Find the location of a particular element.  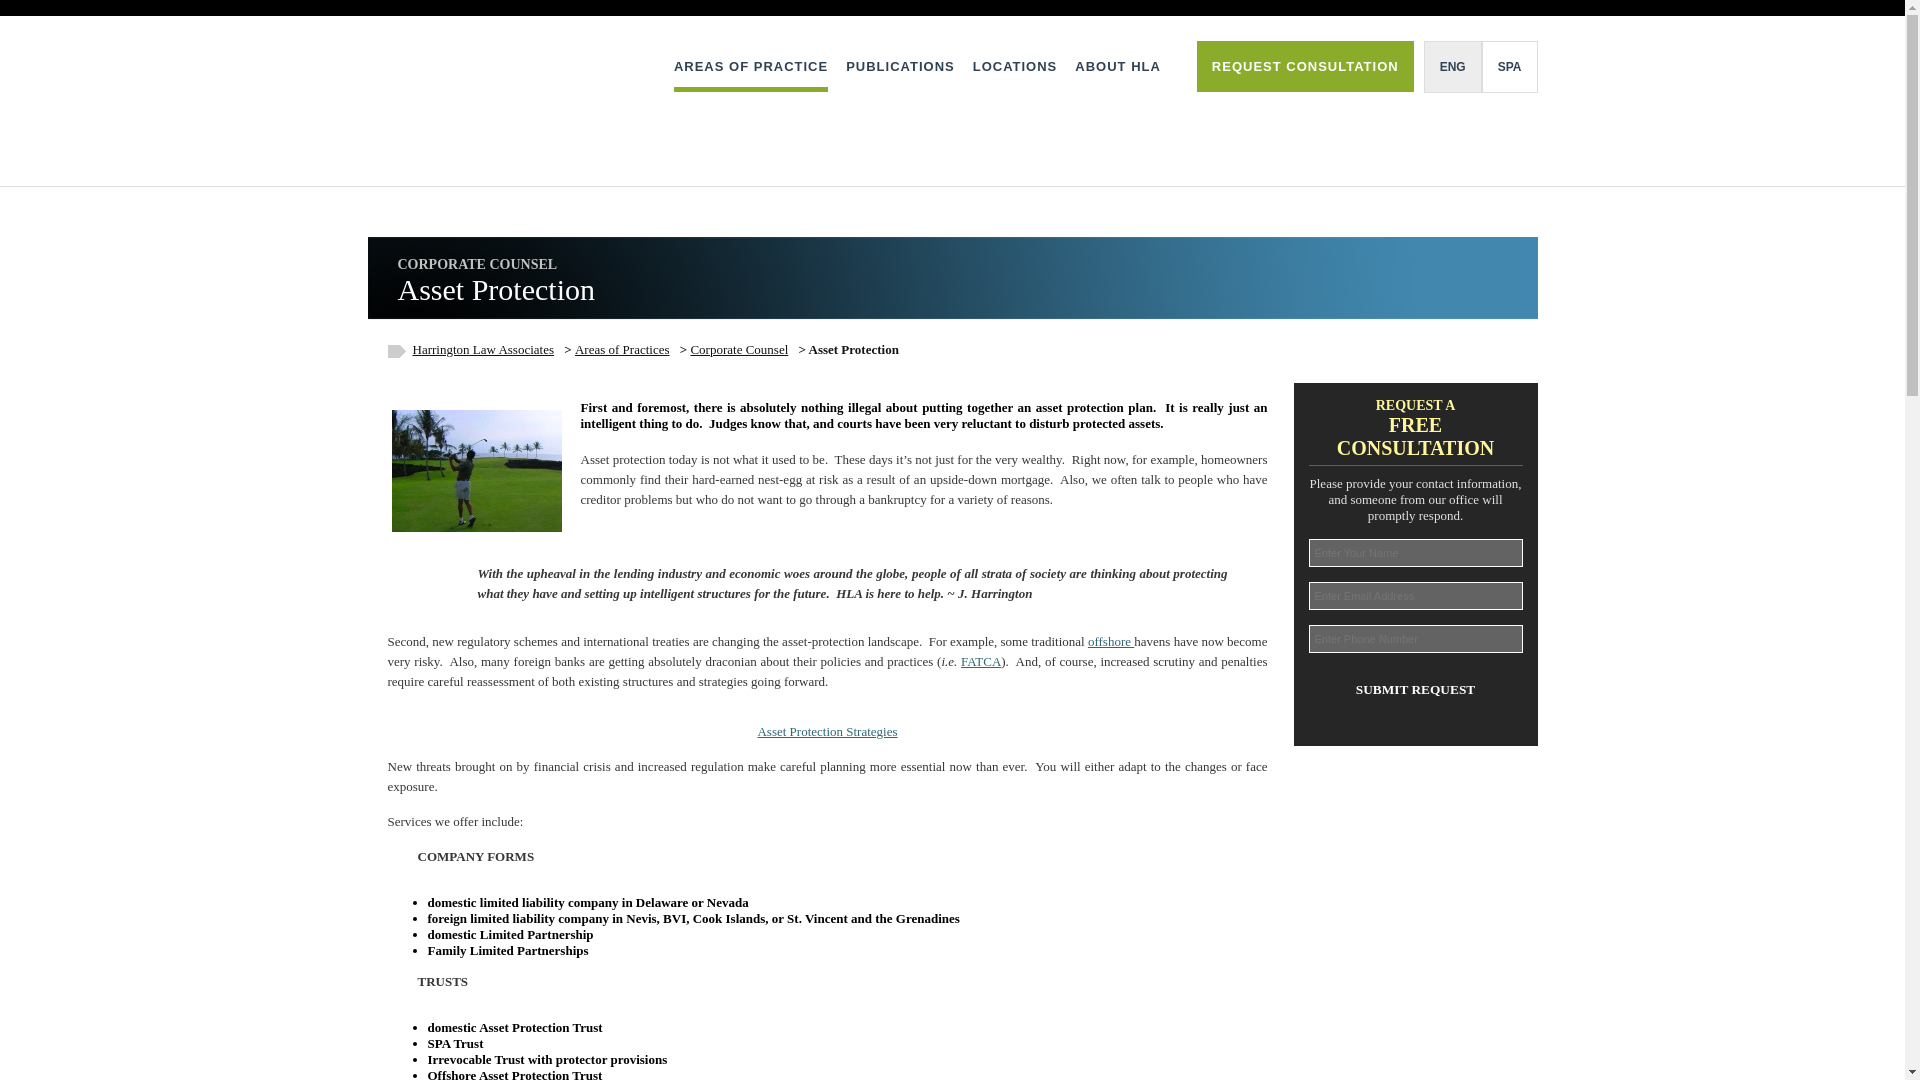

SUBMIT REQUEST is located at coordinates (1414, 689).